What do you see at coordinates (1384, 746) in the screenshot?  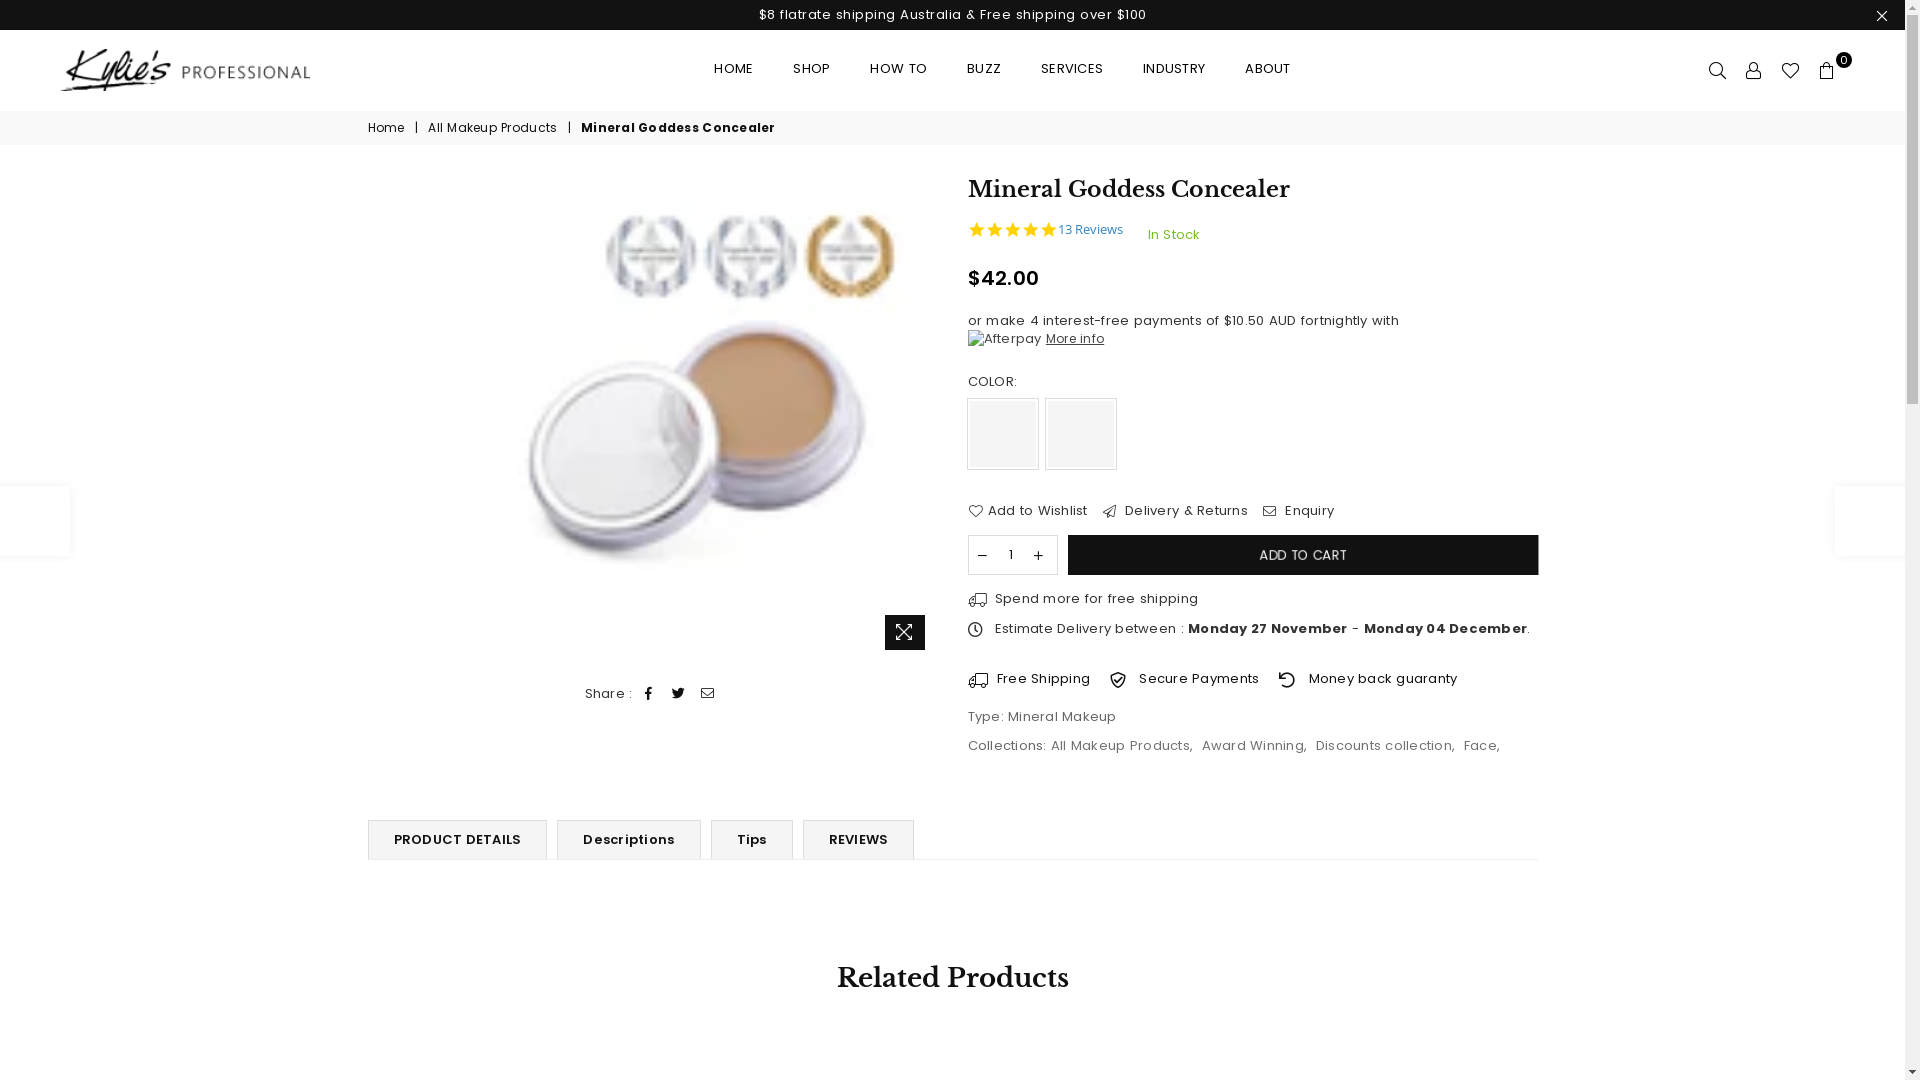 I see `Discounts collection` at bounding box center [1384, 746].